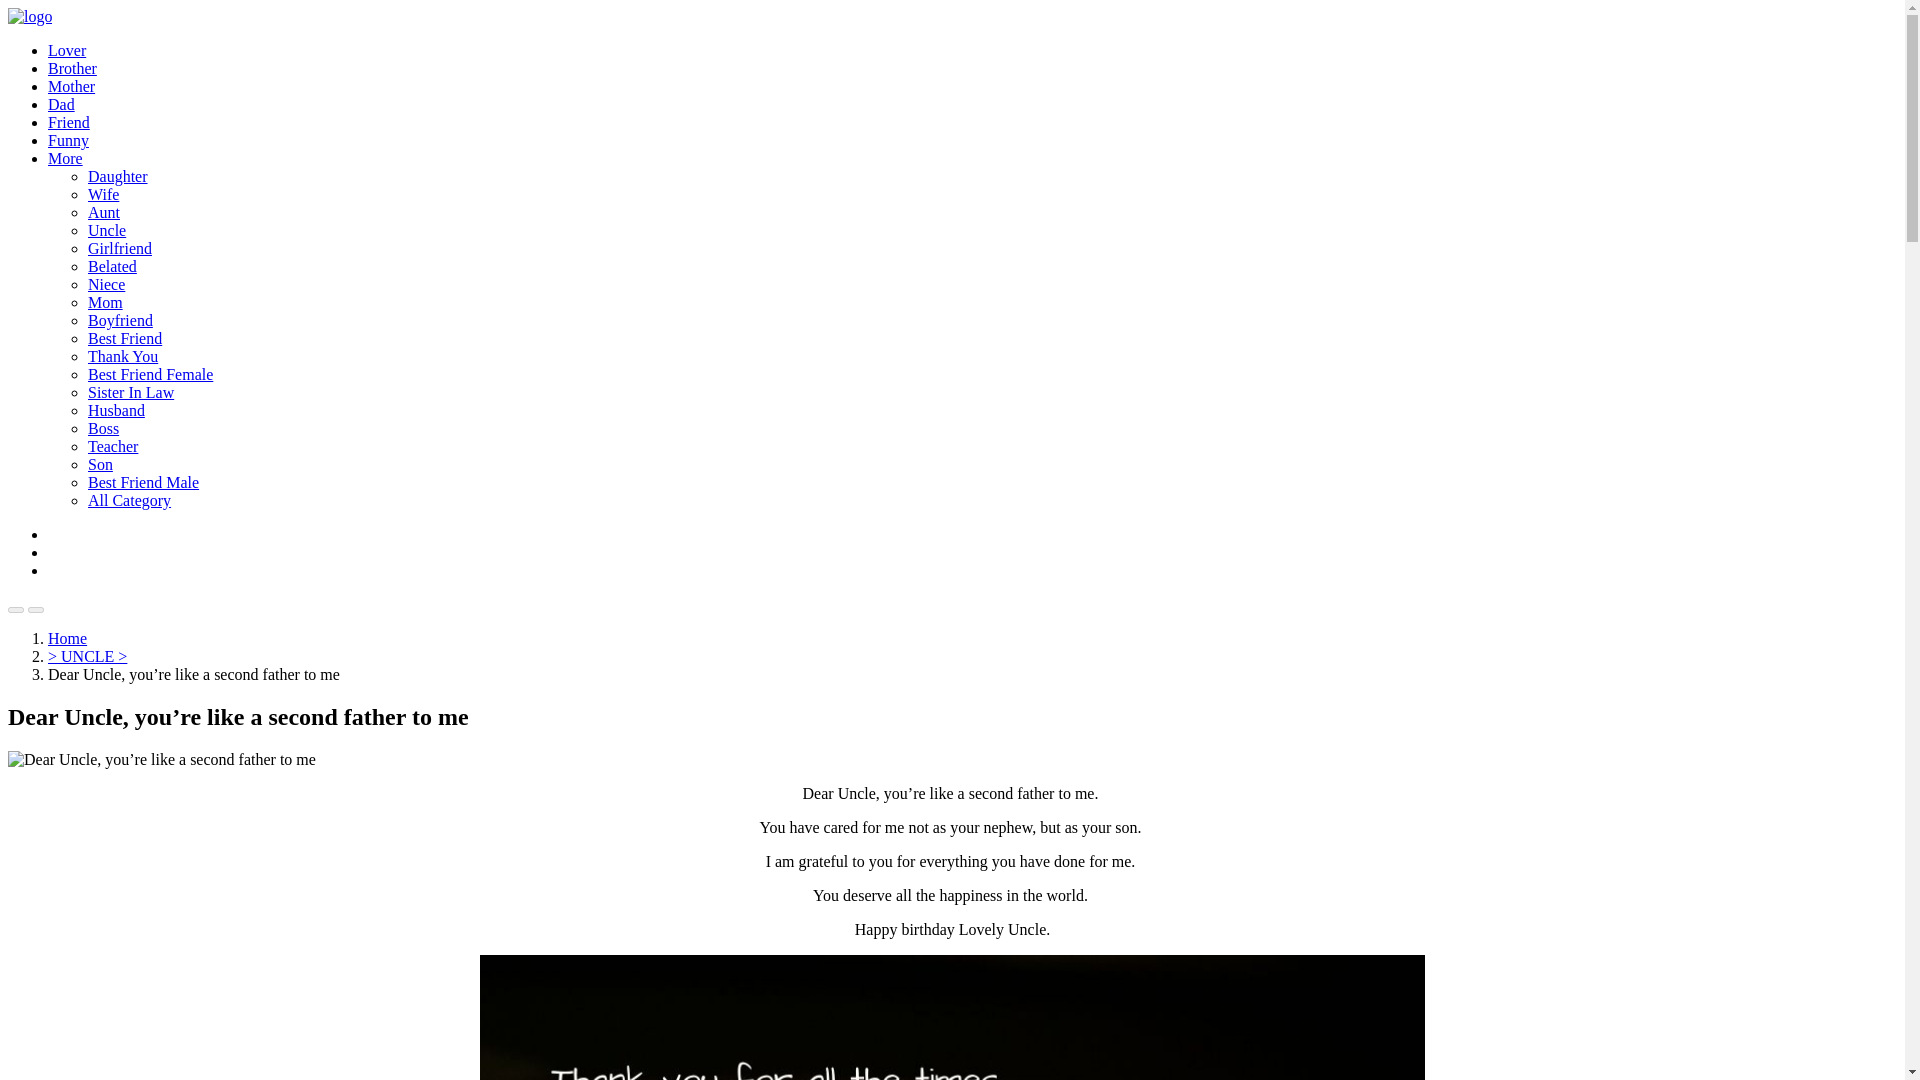  I want to click on Dad, so click(61, 104).